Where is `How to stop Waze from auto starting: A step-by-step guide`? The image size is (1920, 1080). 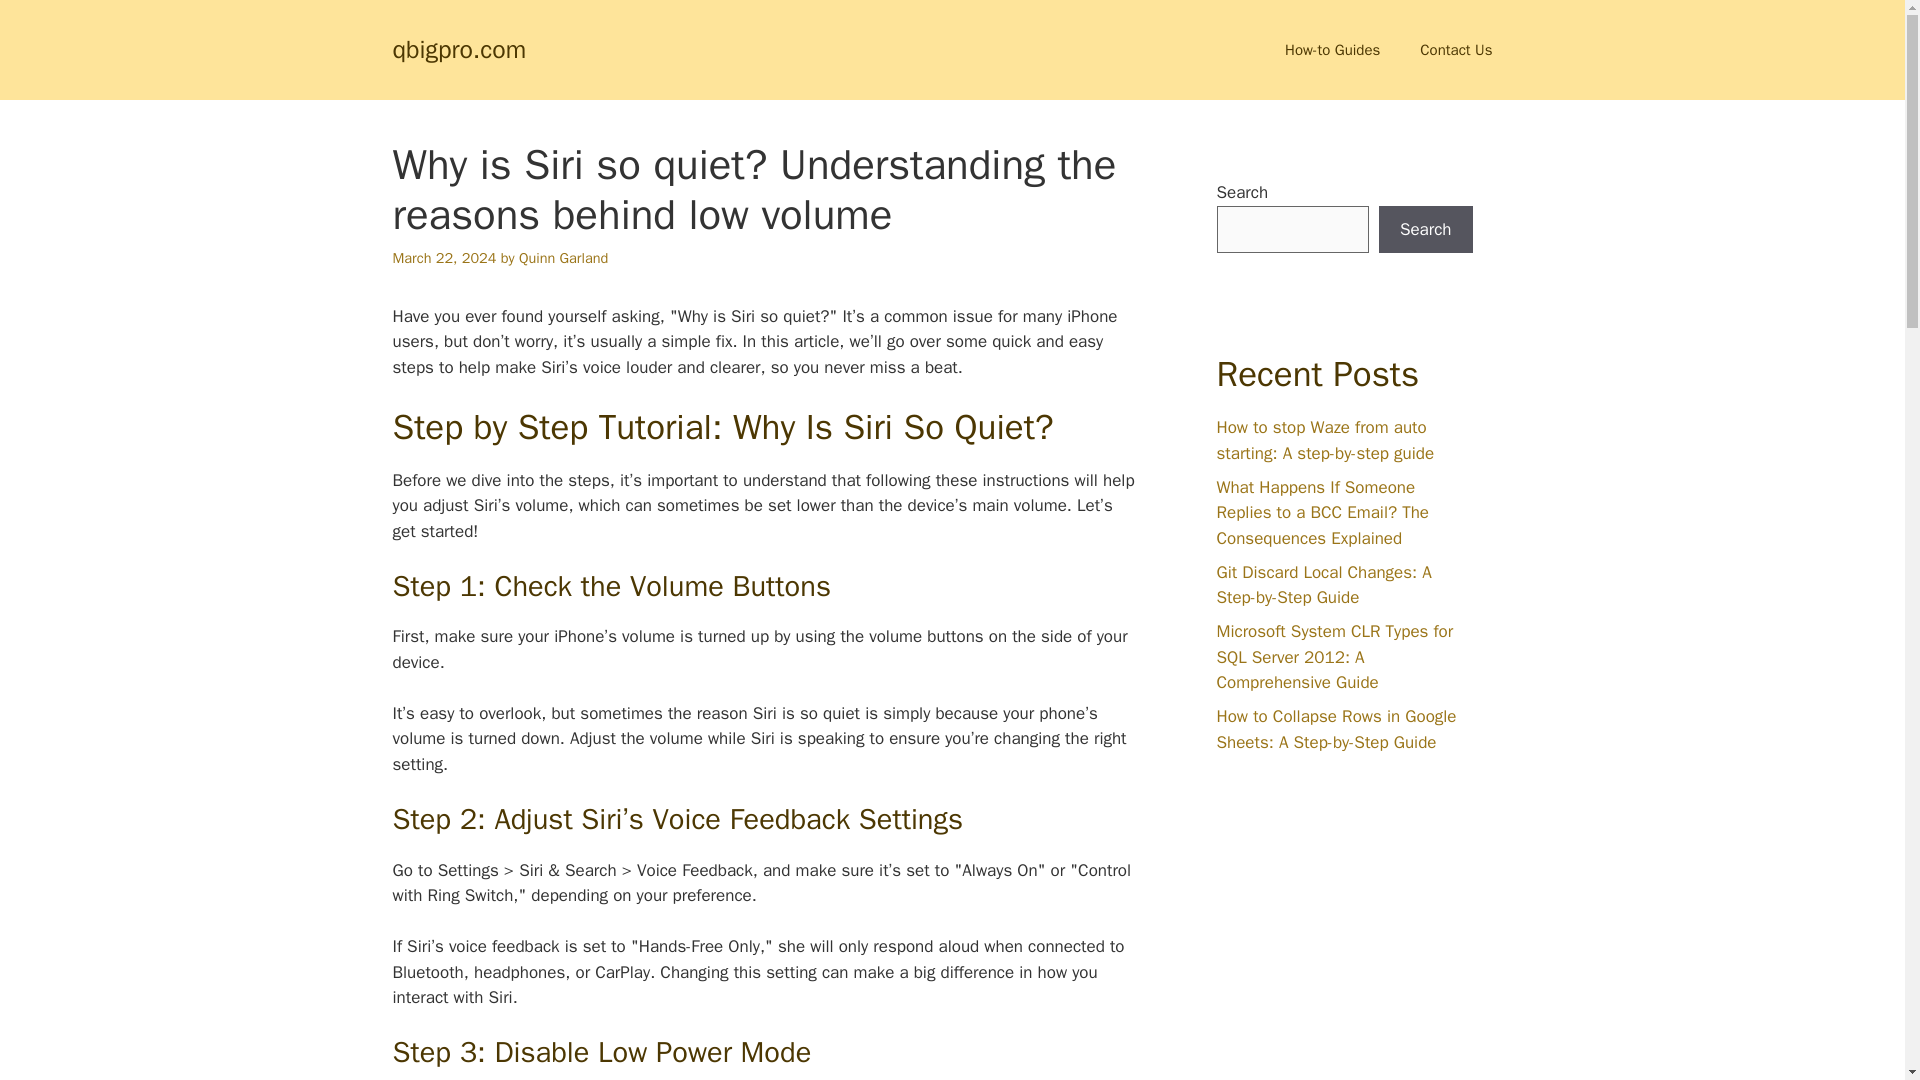 How to stop Waze from auto starting: A step-by-step guide is located at coordinates (1324, 440).